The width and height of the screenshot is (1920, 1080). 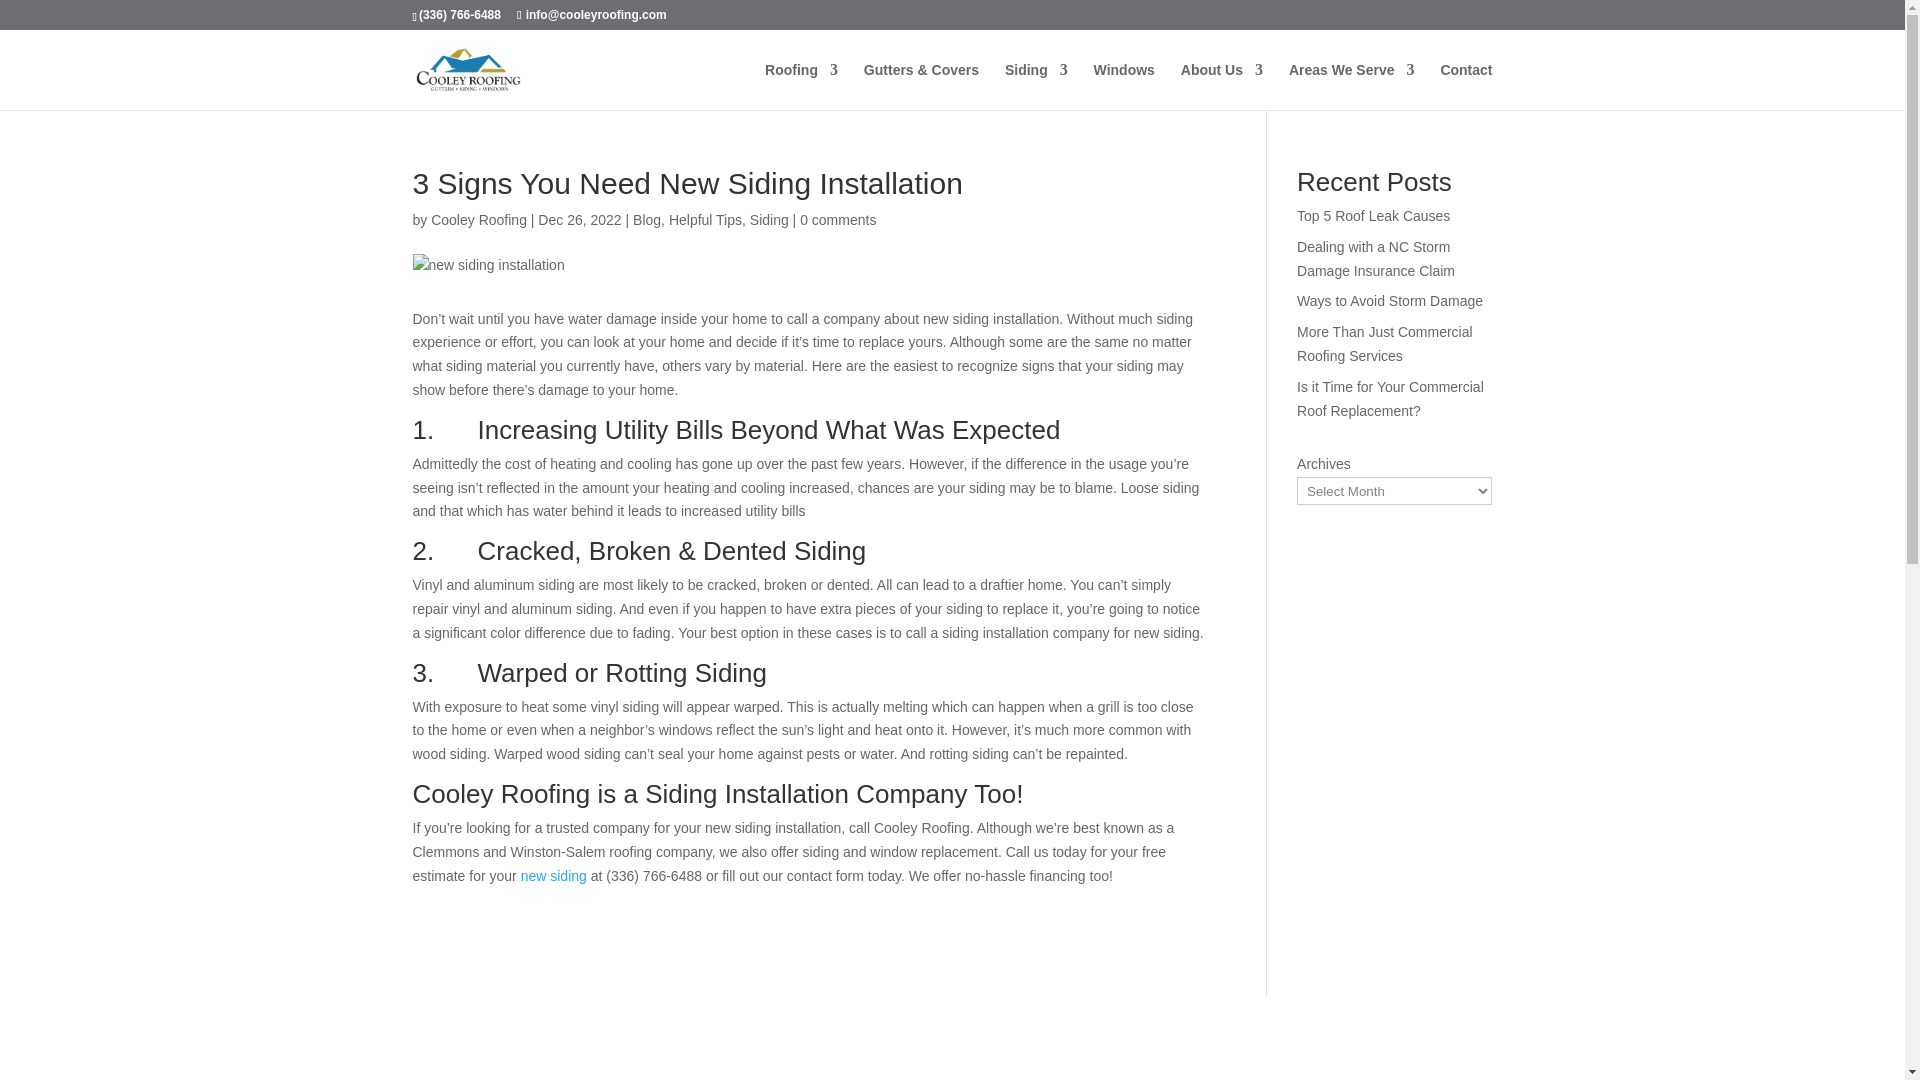 I want to click on 0 comments, so click(x=838, y=219).